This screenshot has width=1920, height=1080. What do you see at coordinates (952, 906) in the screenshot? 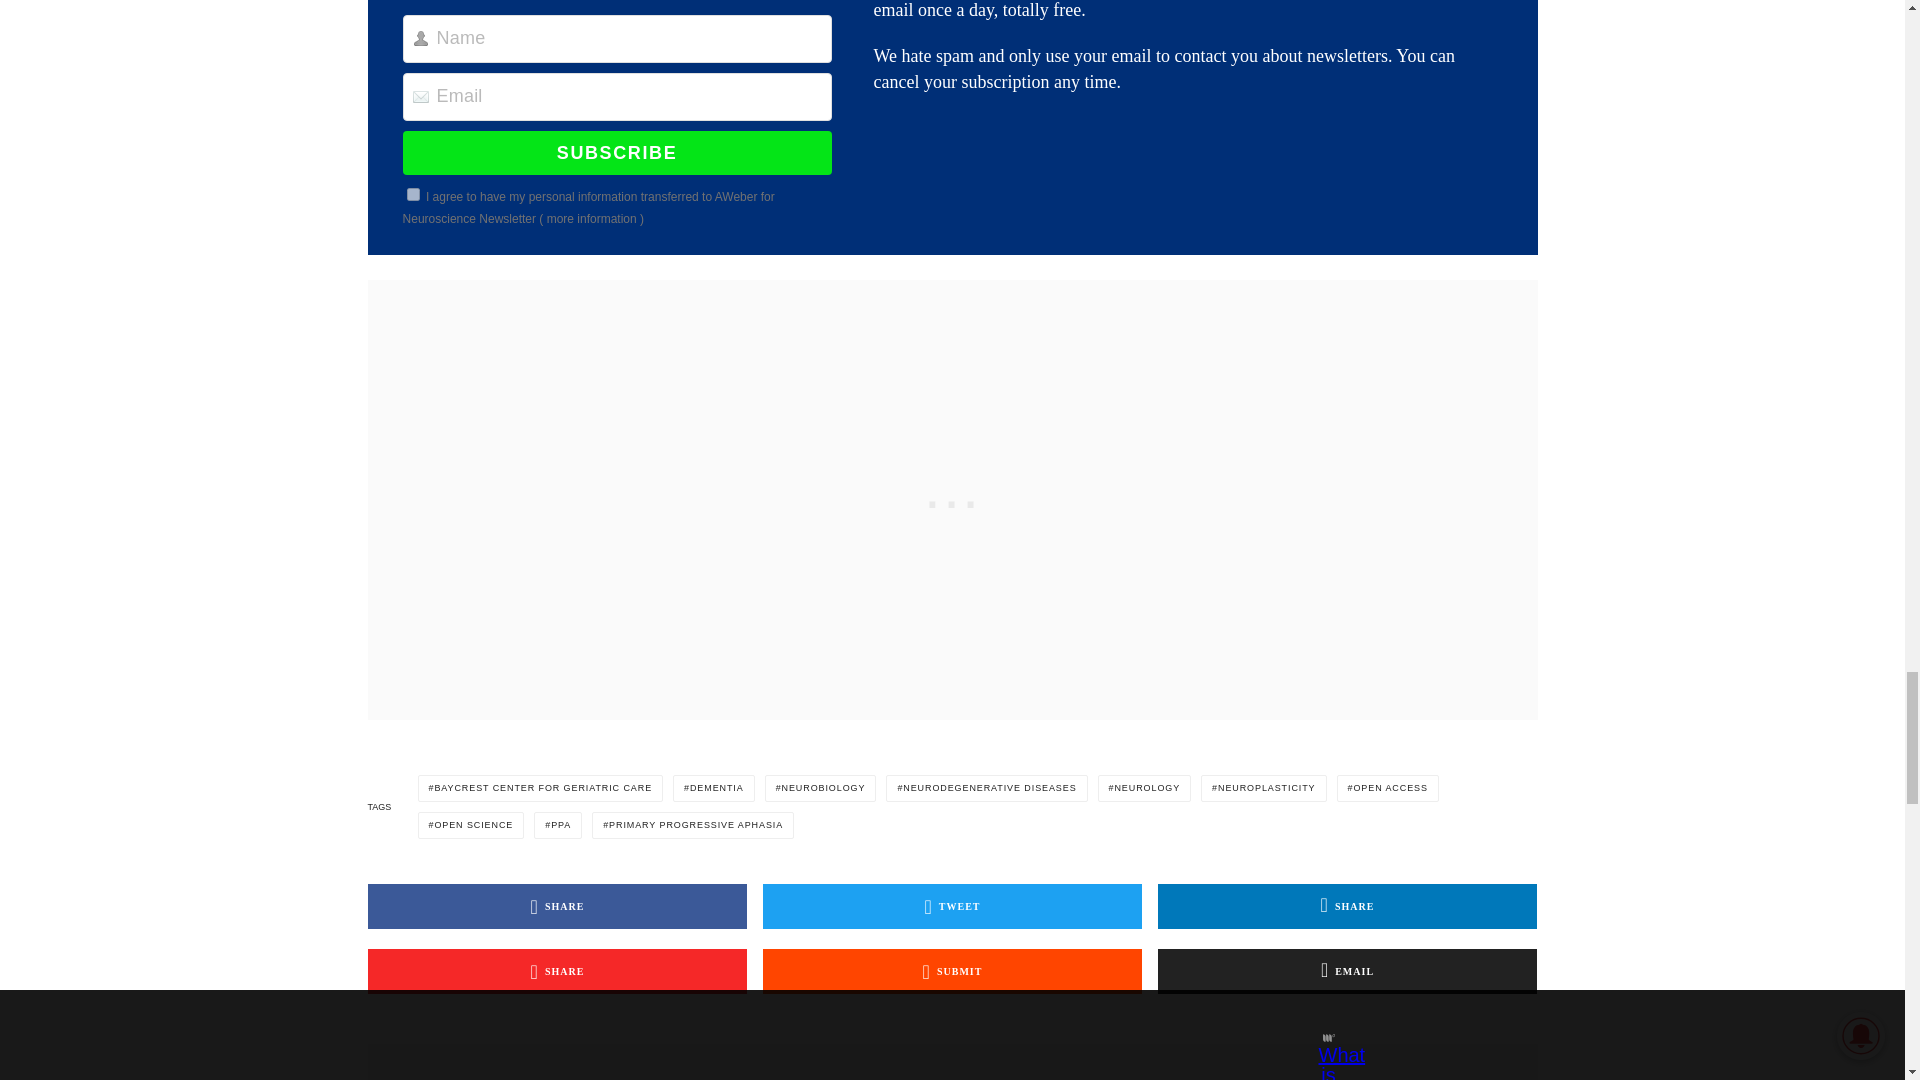
I see `TWEET` at bounding box center [952, 906].